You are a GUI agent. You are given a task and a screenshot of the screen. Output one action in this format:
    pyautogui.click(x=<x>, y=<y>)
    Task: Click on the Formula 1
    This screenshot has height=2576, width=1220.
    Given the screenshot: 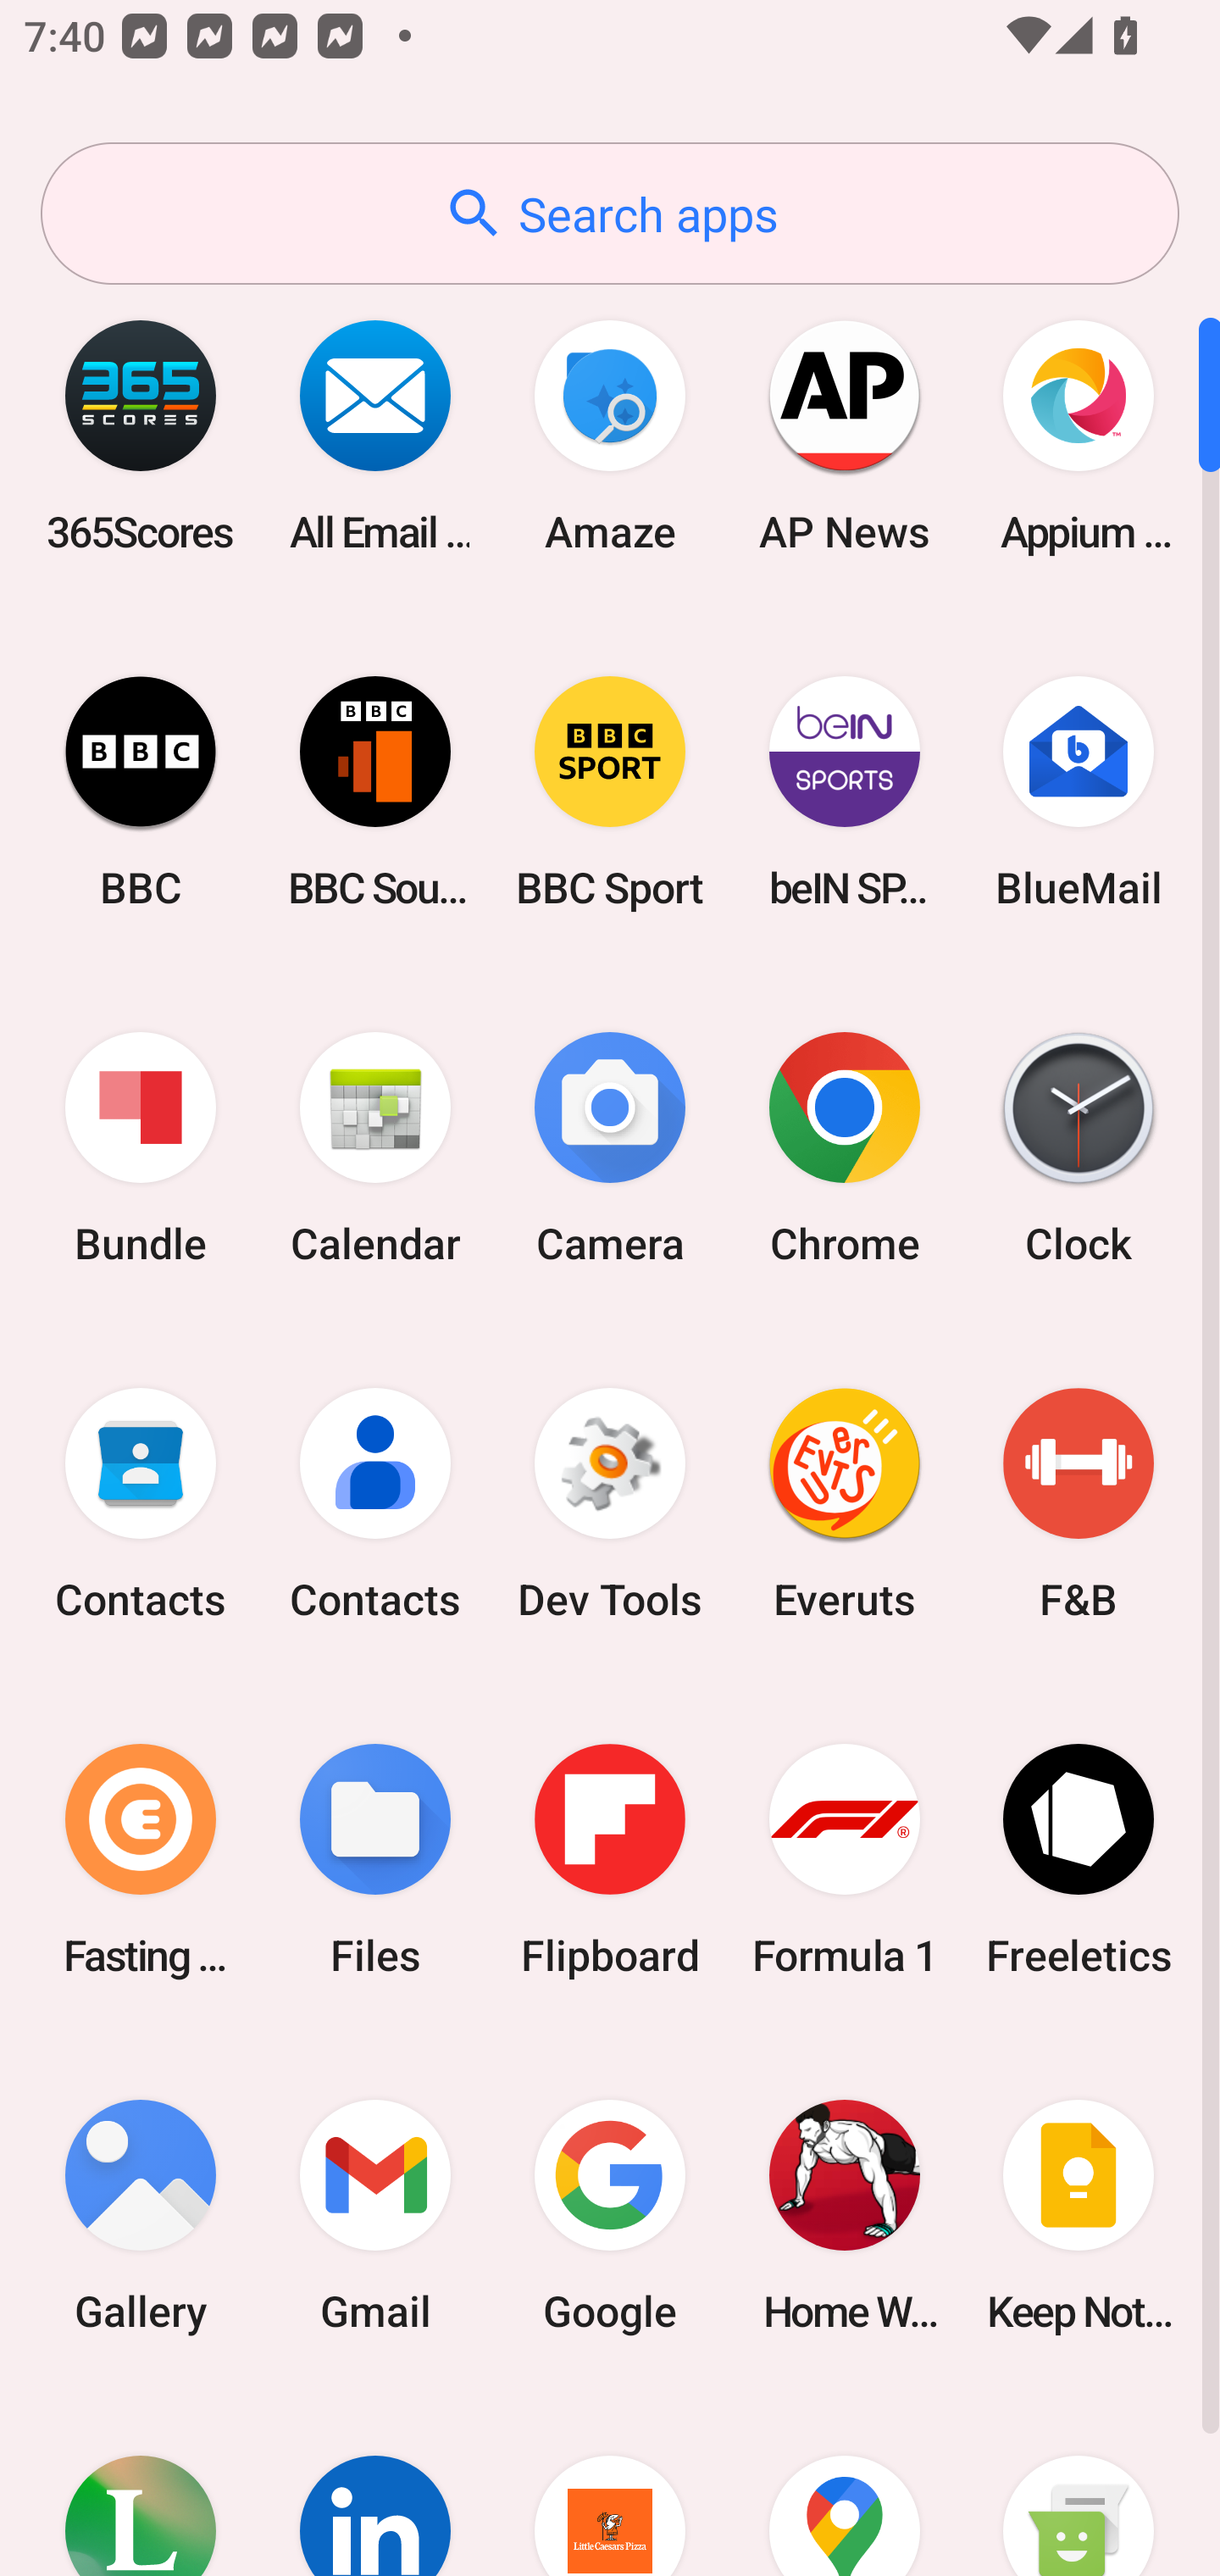 What is the action you would take?
    pyautogui.click(x=844, y=1859)
    